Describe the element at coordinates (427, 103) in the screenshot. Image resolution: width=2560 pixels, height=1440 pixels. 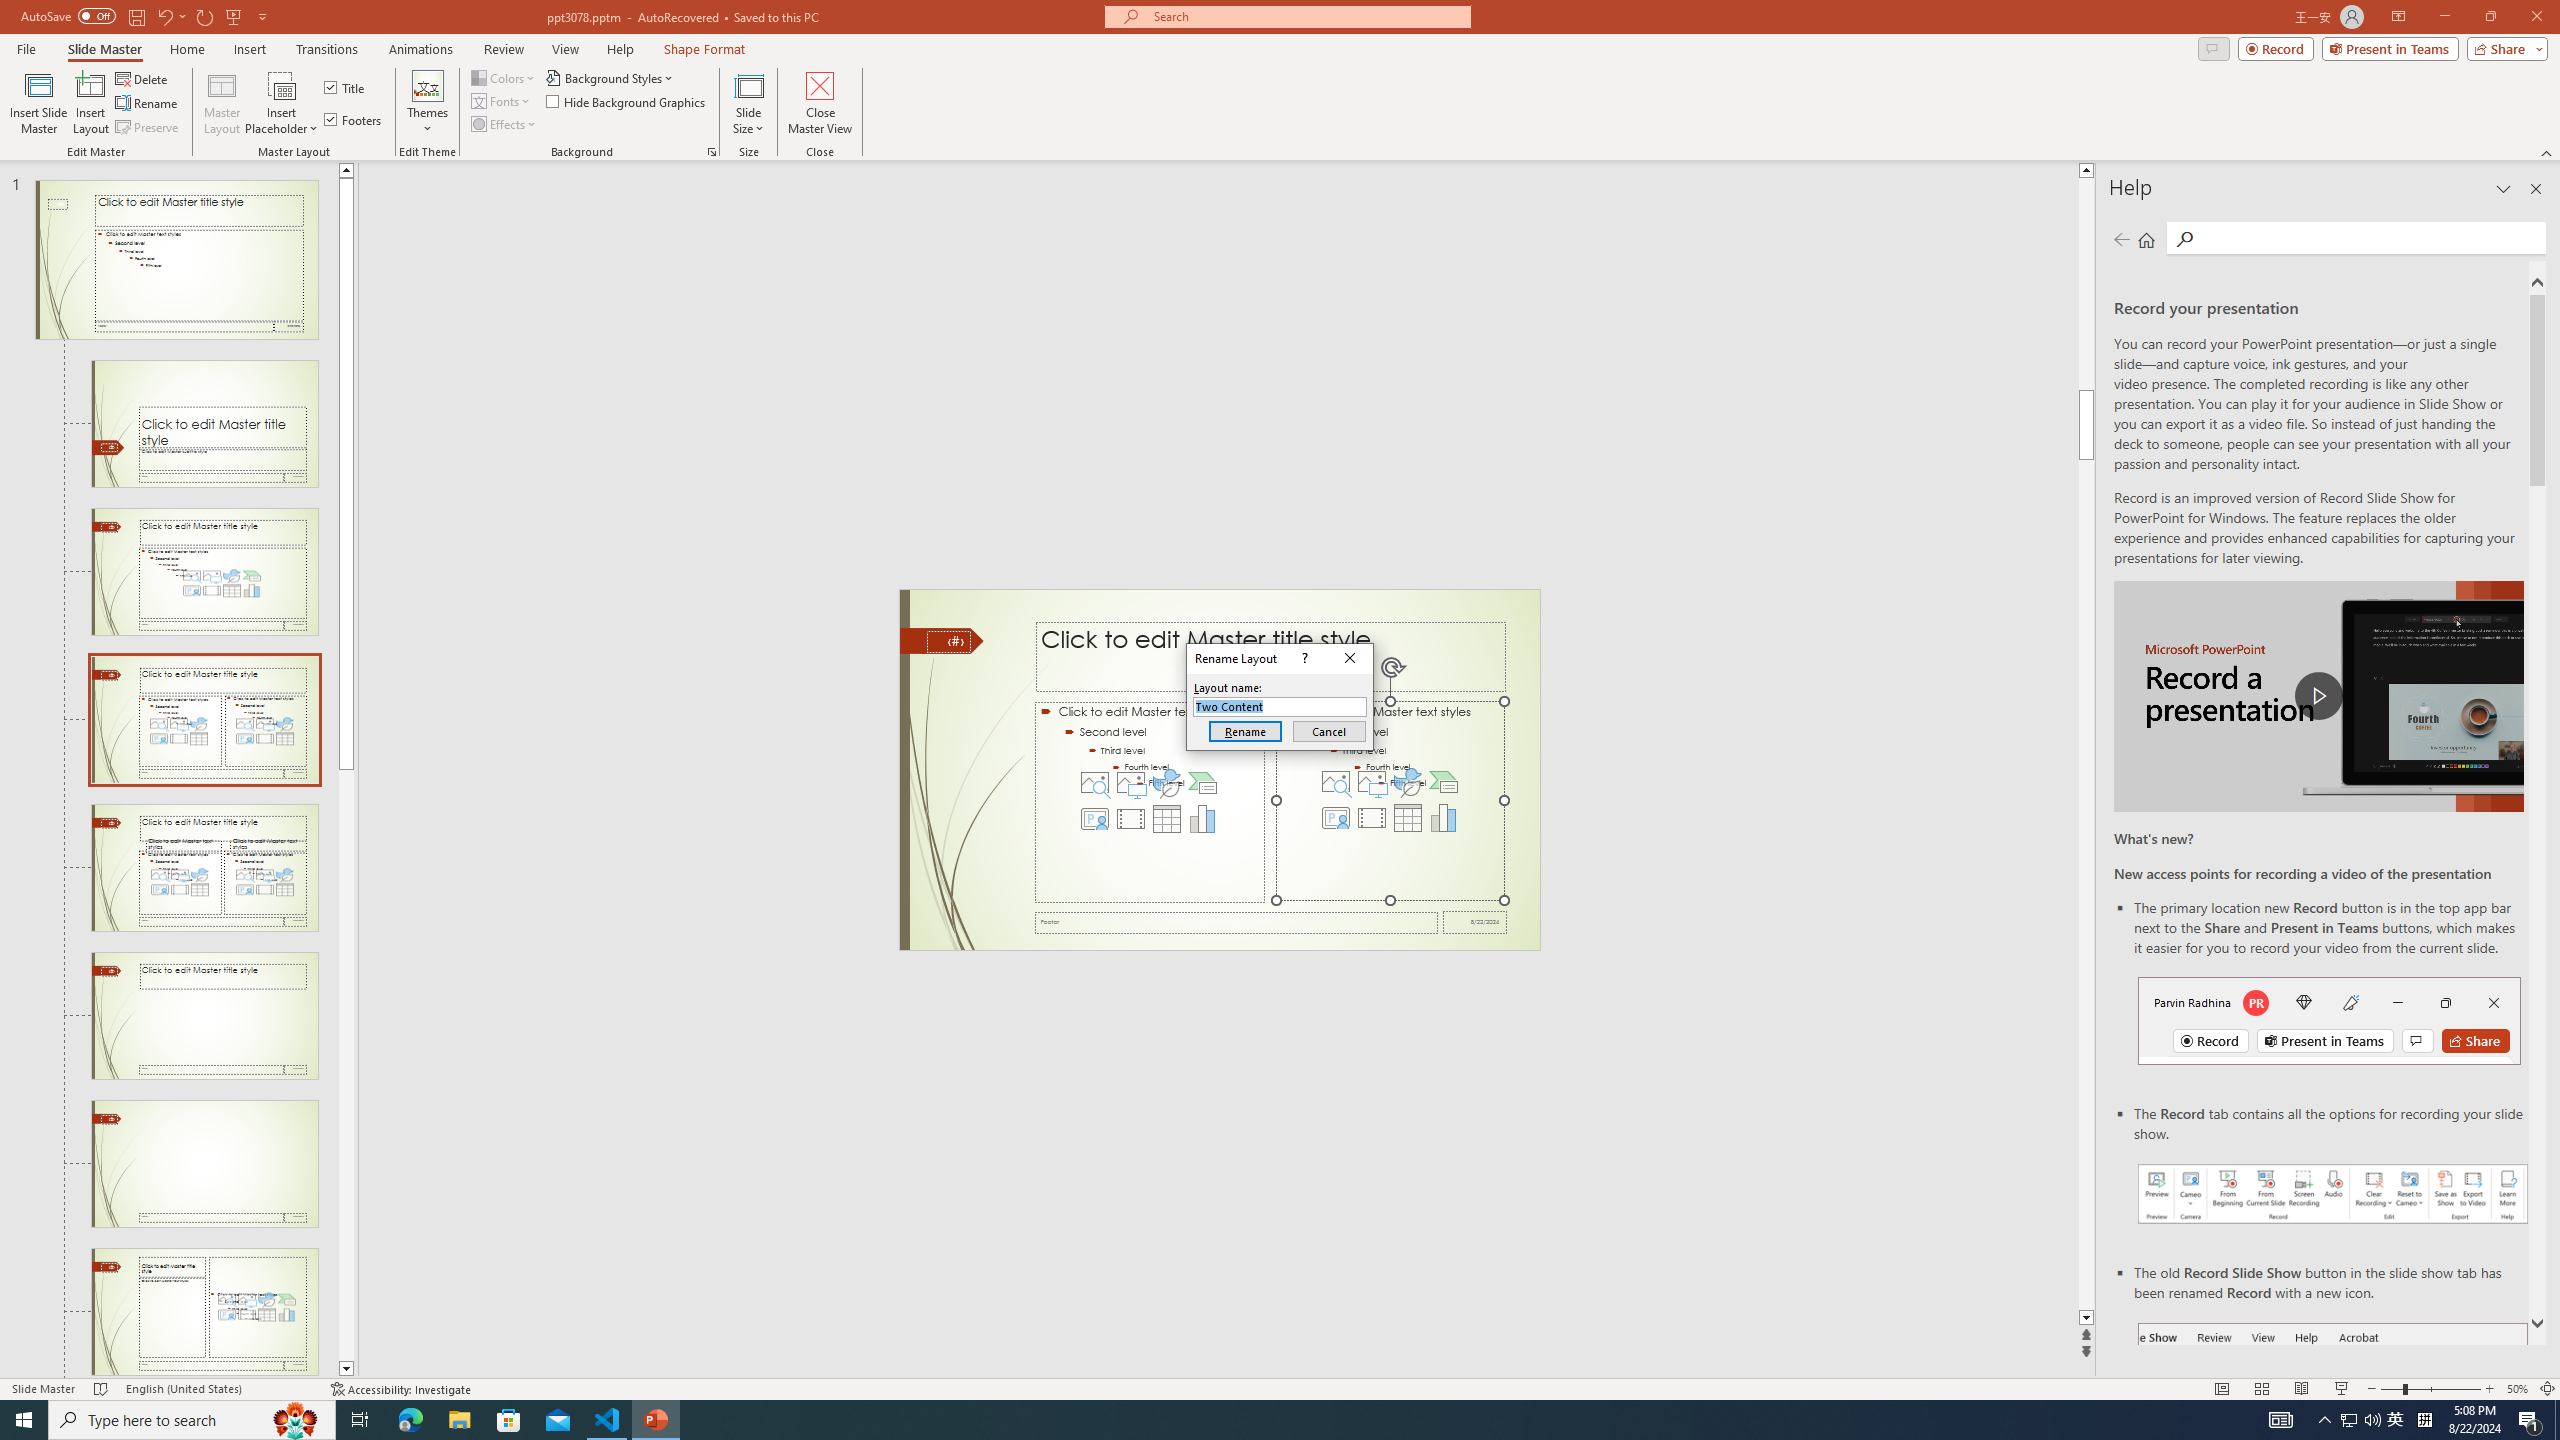
I see `Themes` at that location.